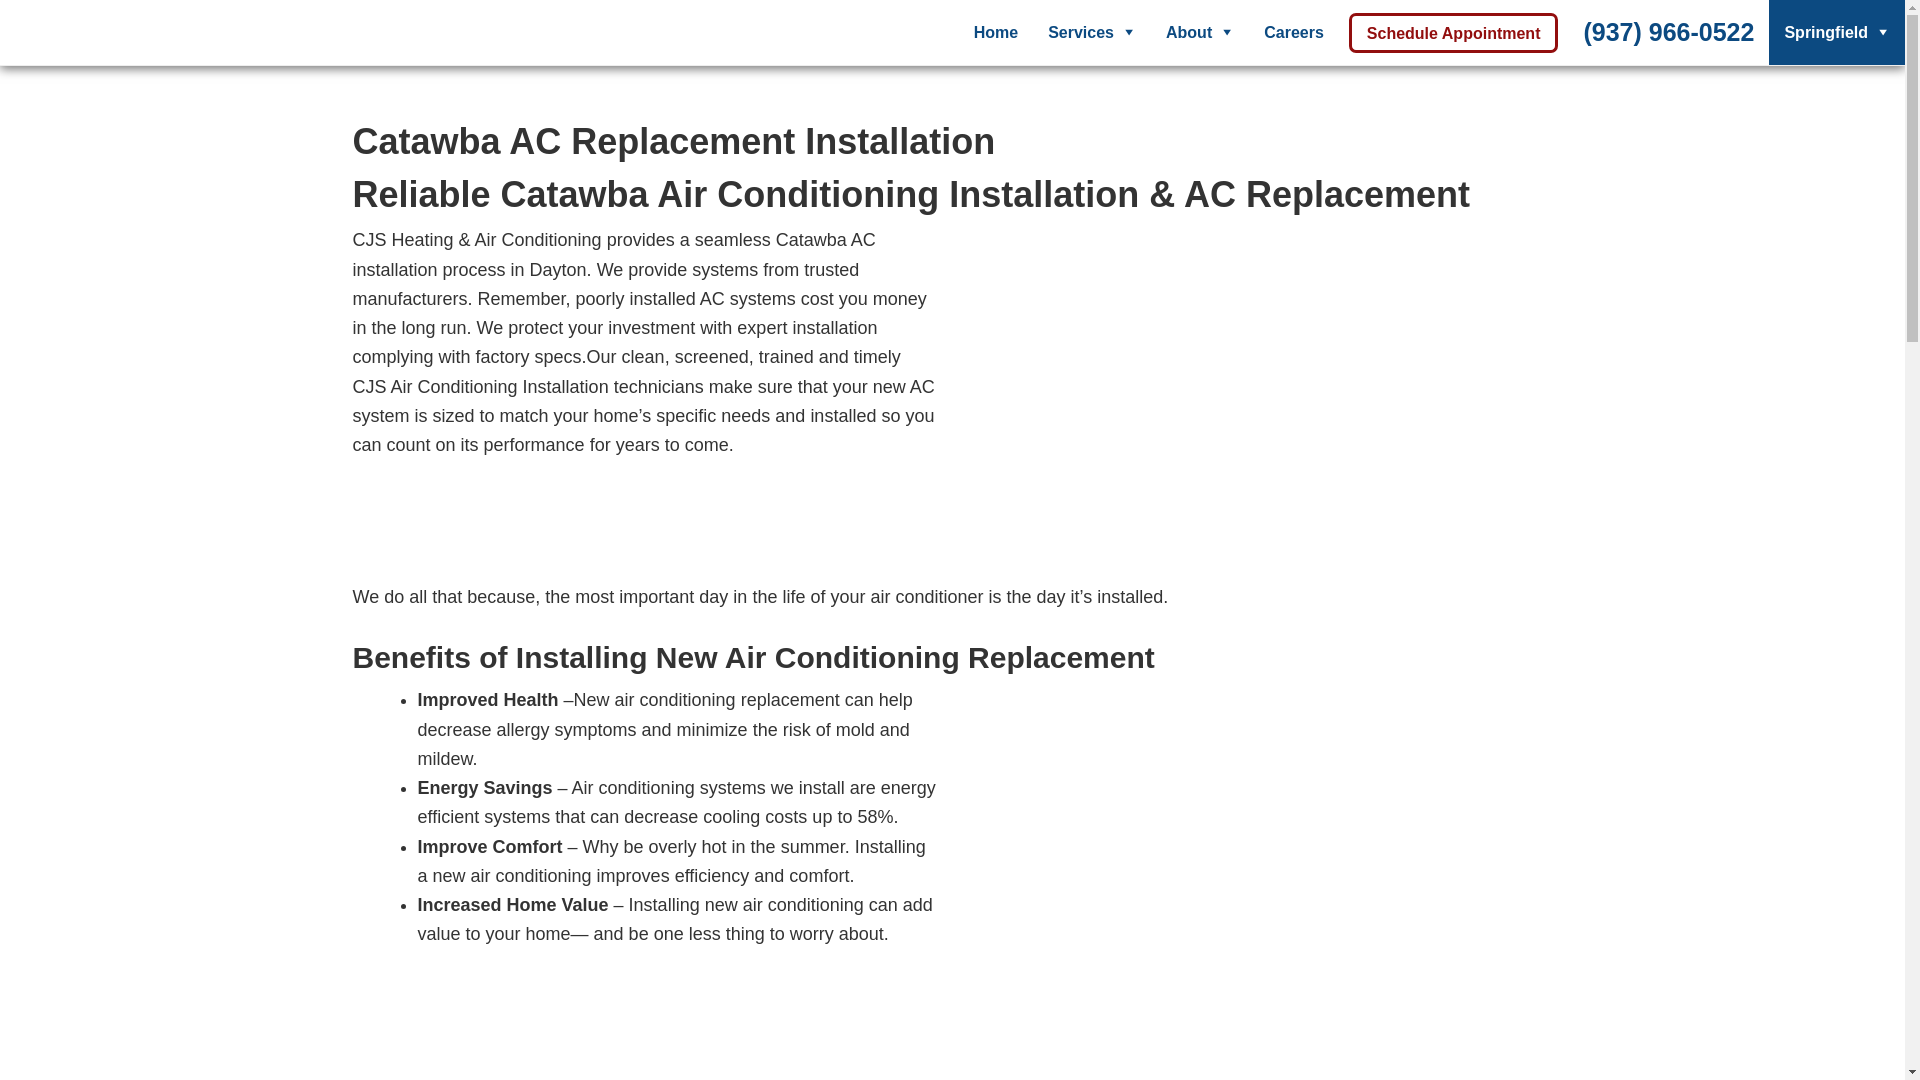 The width and height of the screenshot is (1920, 1080). Describe the element at coordinates (1091, 32) in the screenshot. I see `Services` at that location.